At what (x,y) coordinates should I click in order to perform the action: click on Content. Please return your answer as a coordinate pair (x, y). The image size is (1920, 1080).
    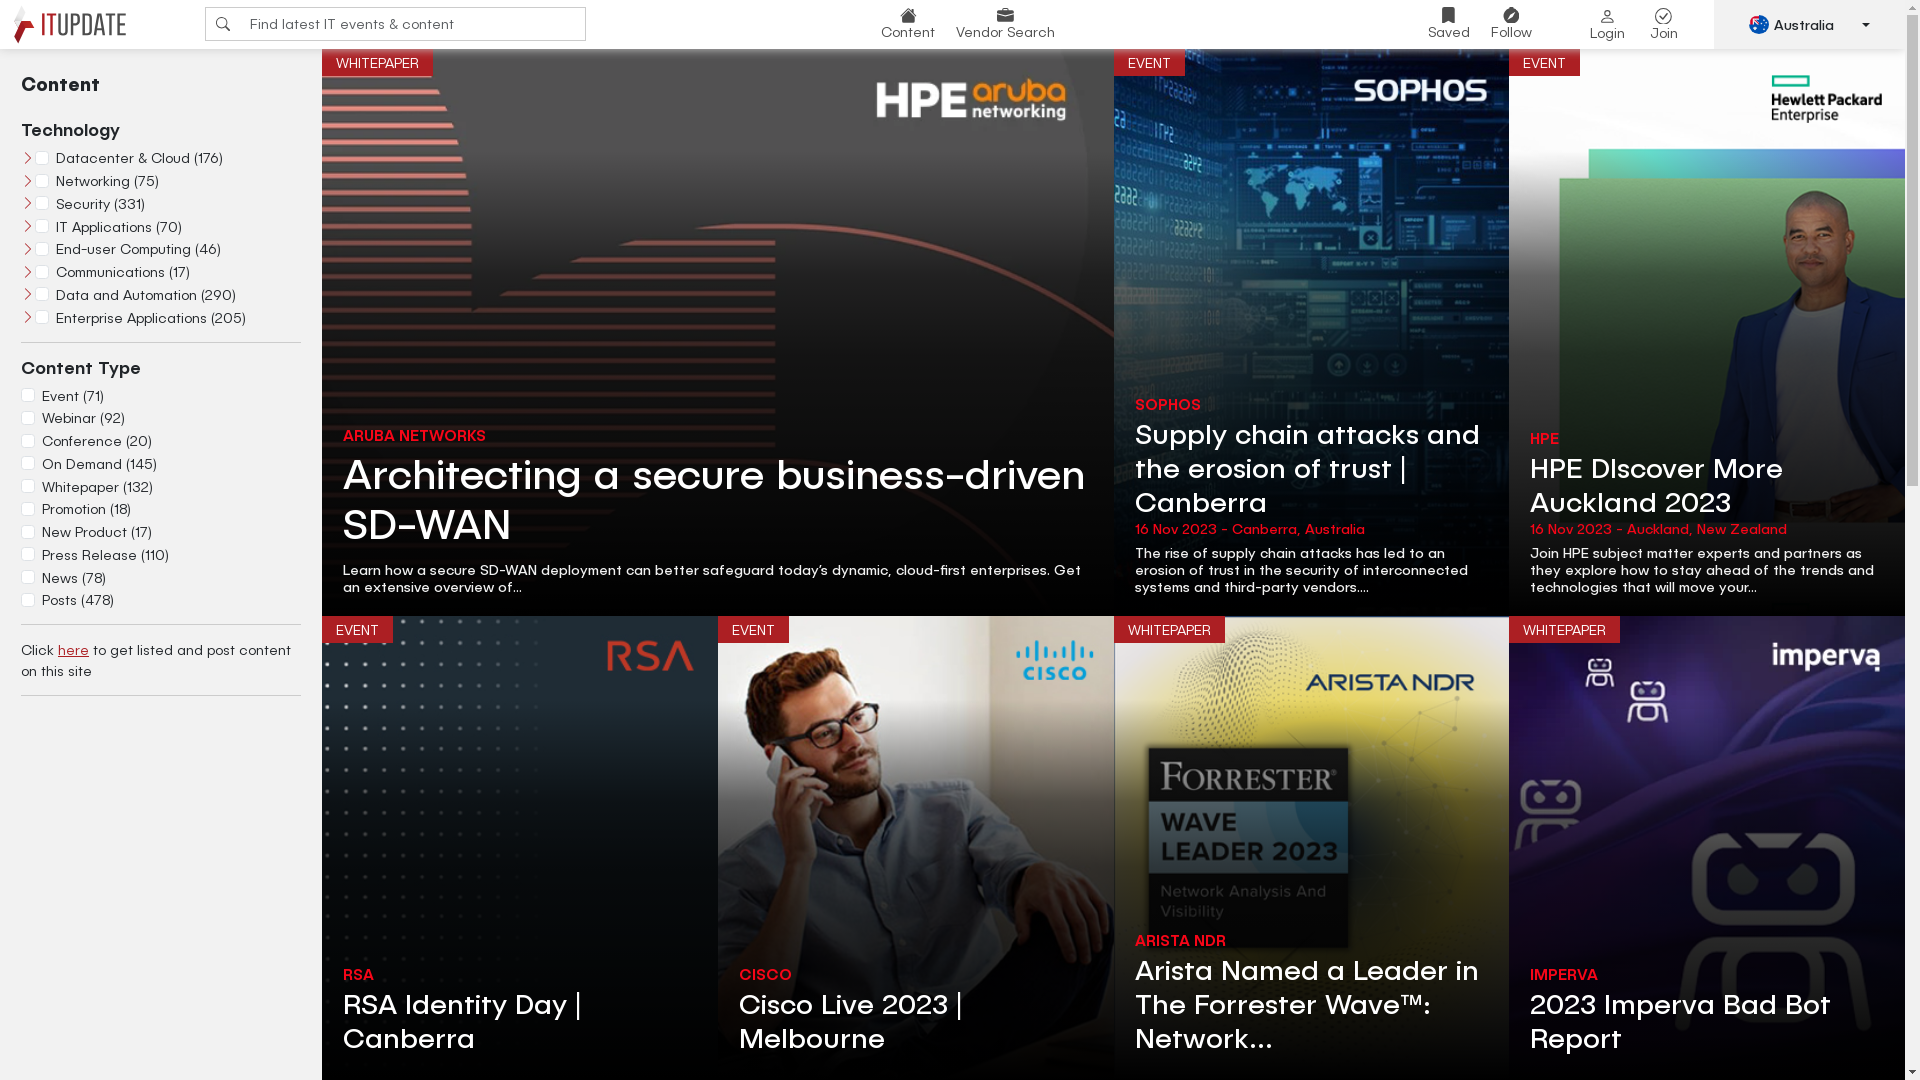
    Looking at the image, I should click on (908, 24).